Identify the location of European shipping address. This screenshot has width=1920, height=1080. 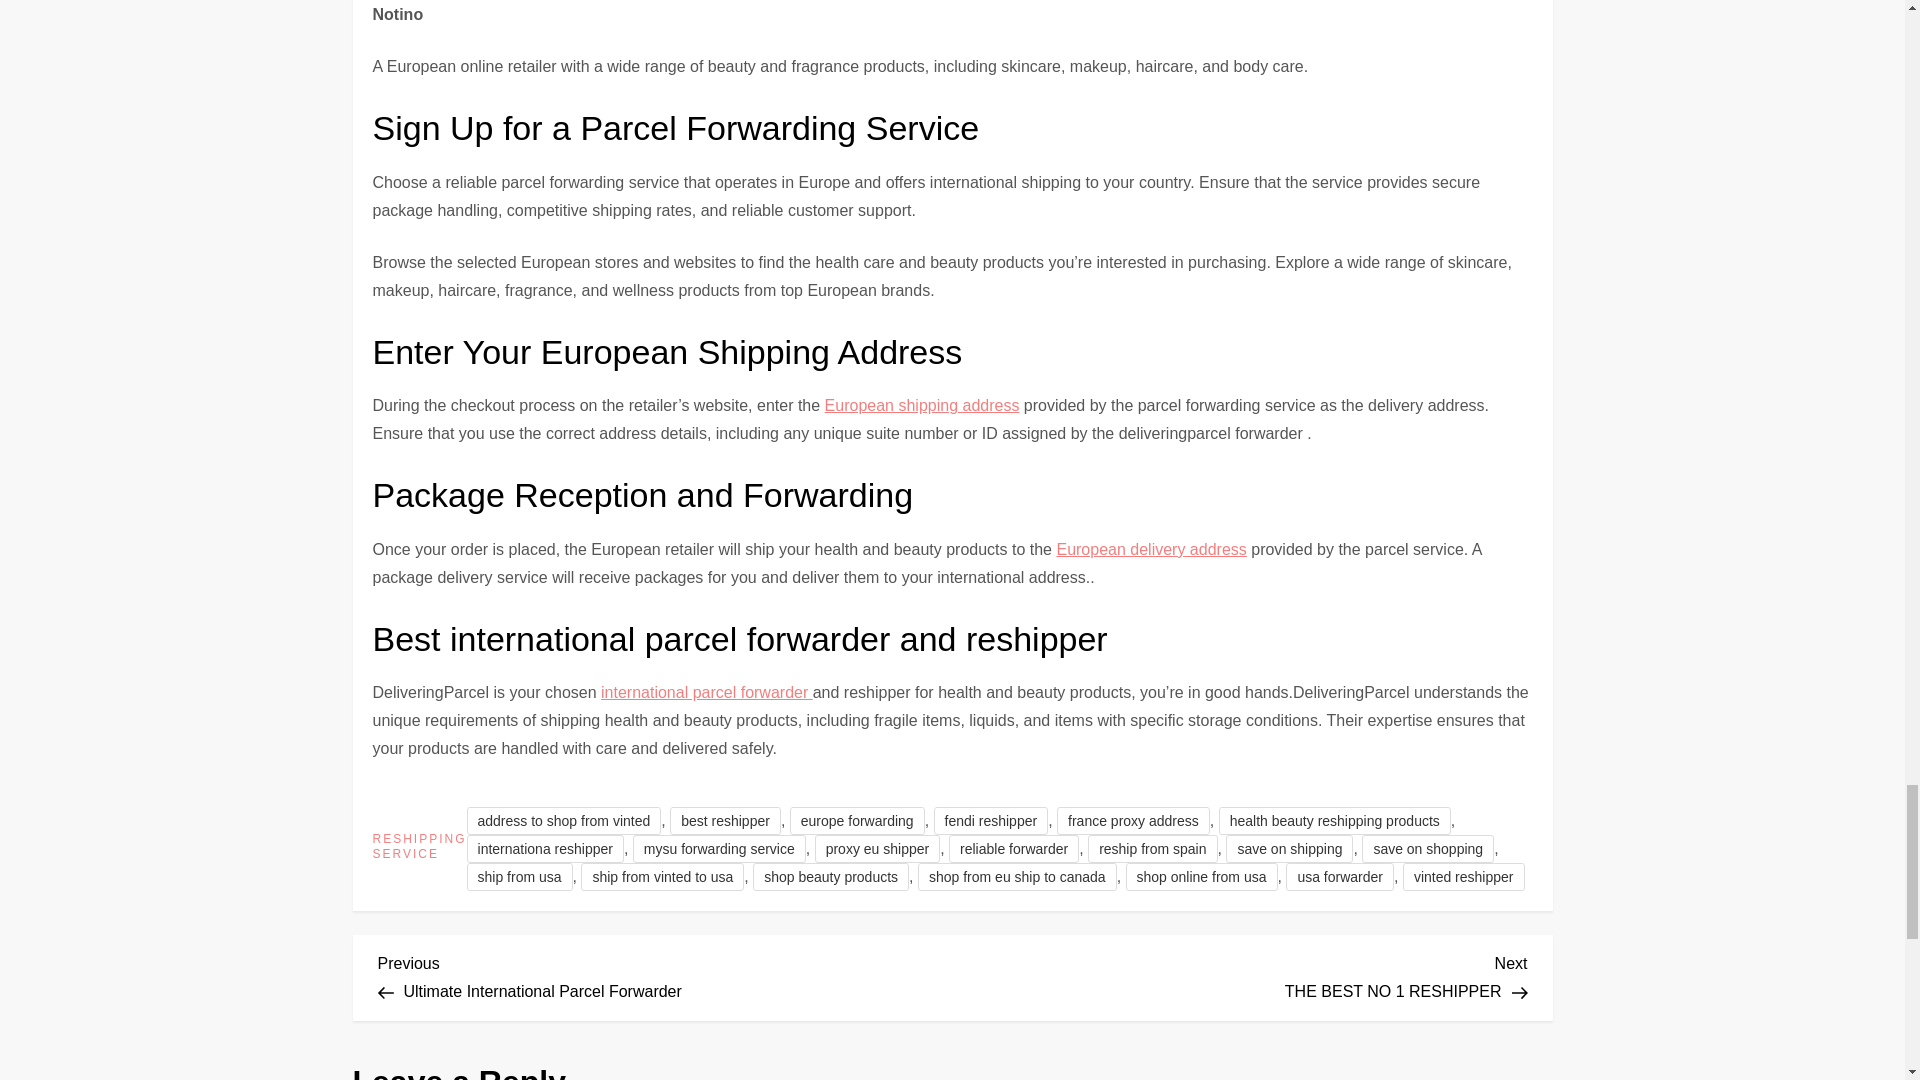
(1014, 848).